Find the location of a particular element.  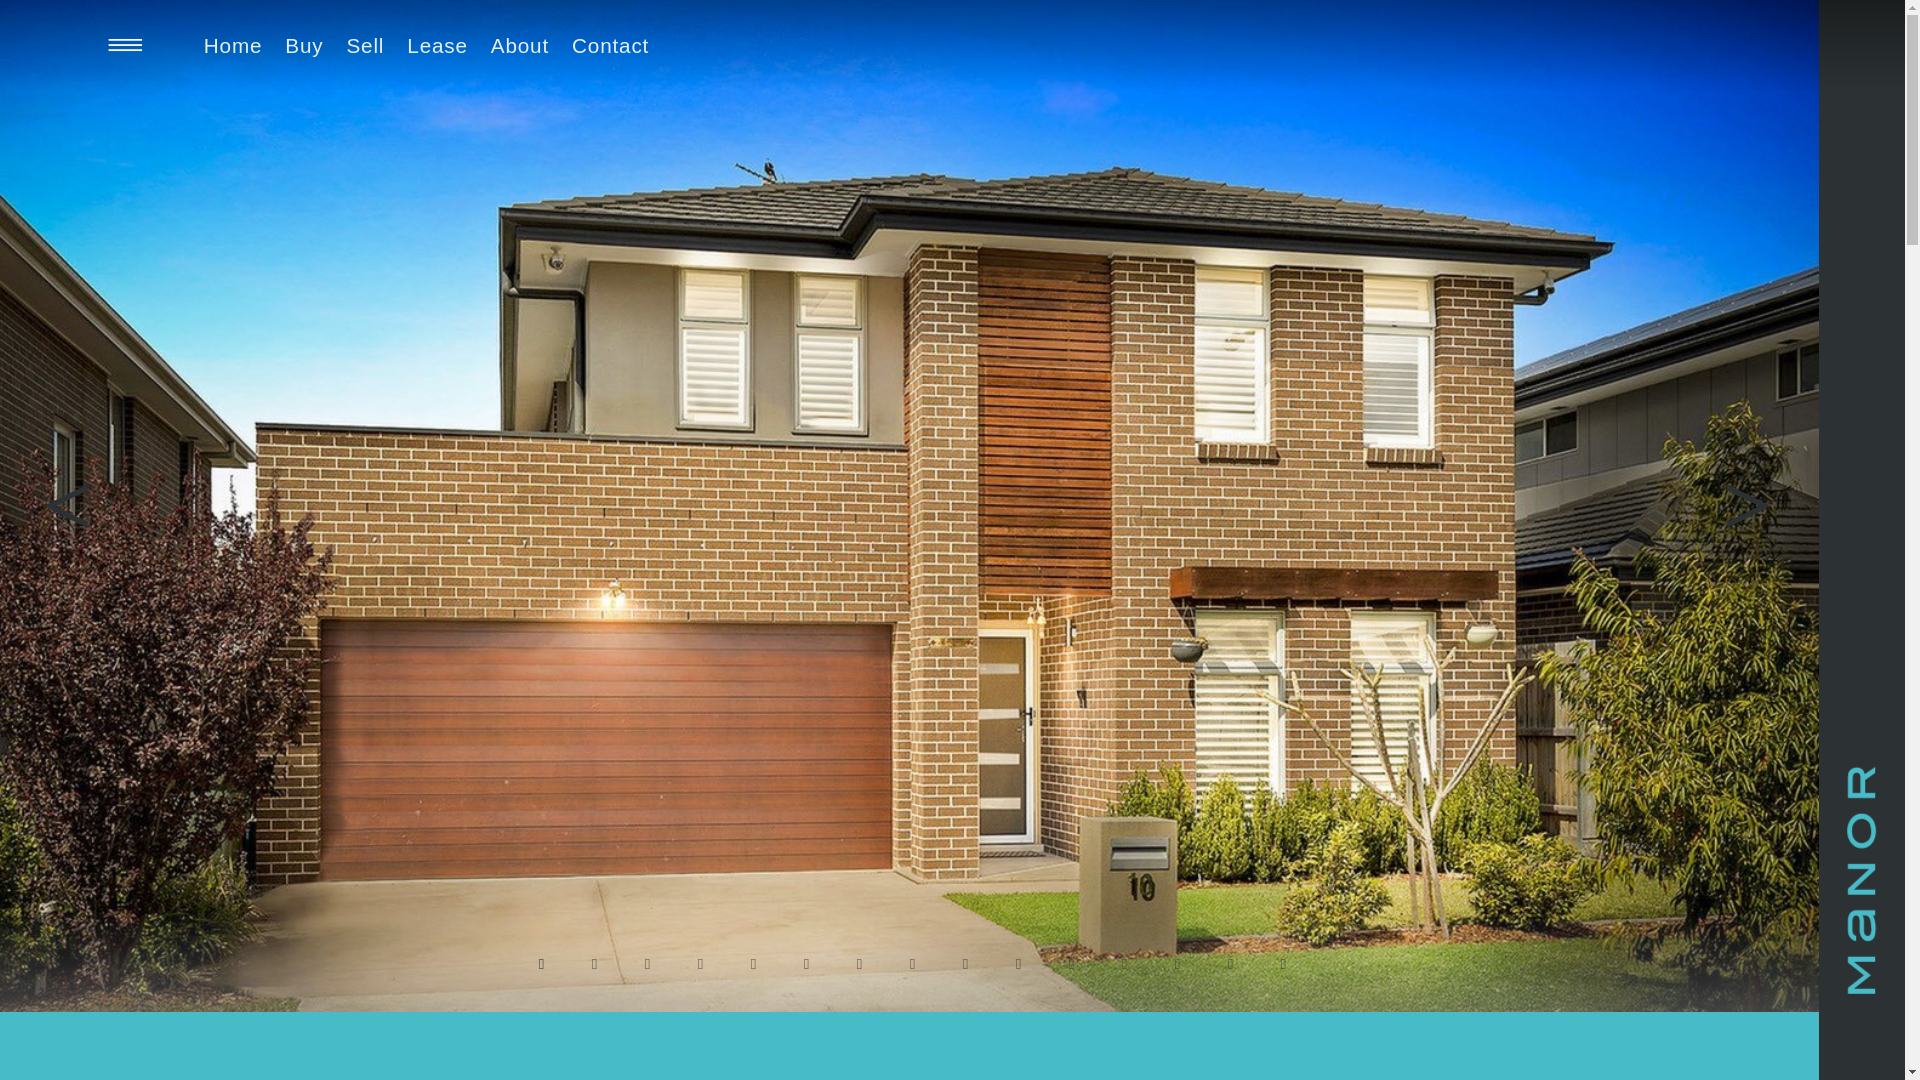

Contact is located at coordinates (610, 45).